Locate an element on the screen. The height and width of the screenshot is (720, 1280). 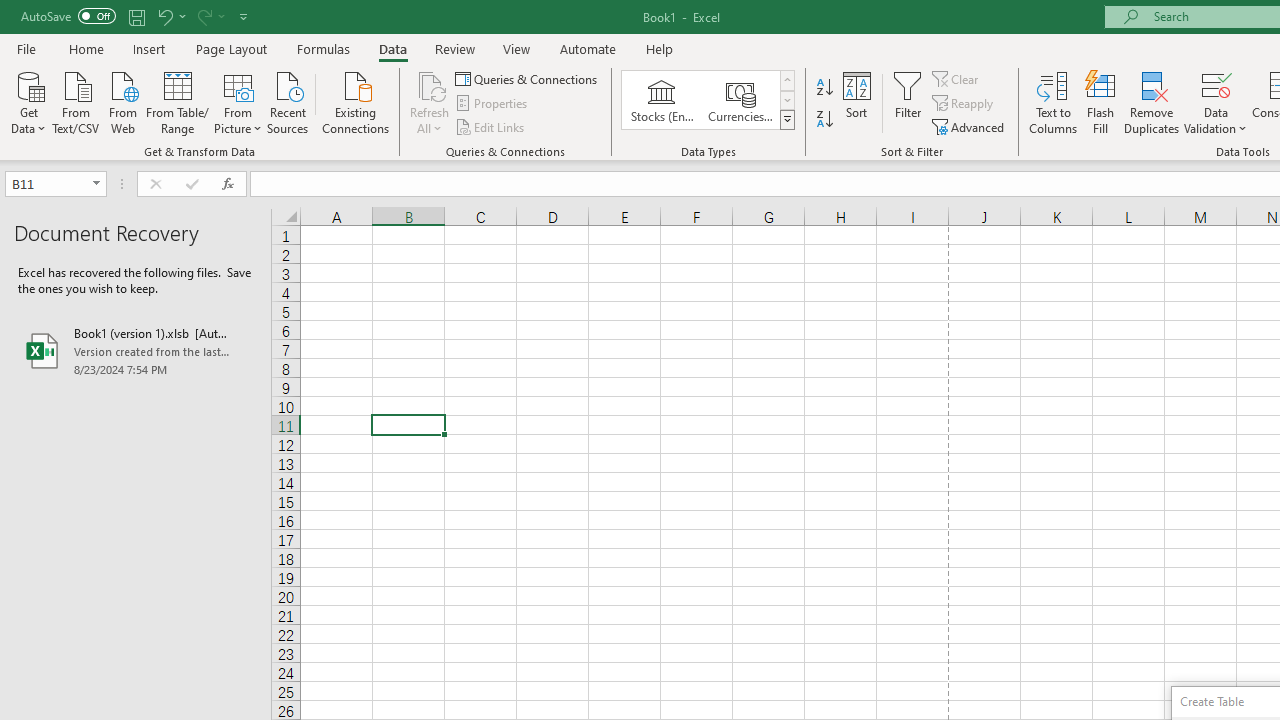
Insert is located at coordinates (150, 48).